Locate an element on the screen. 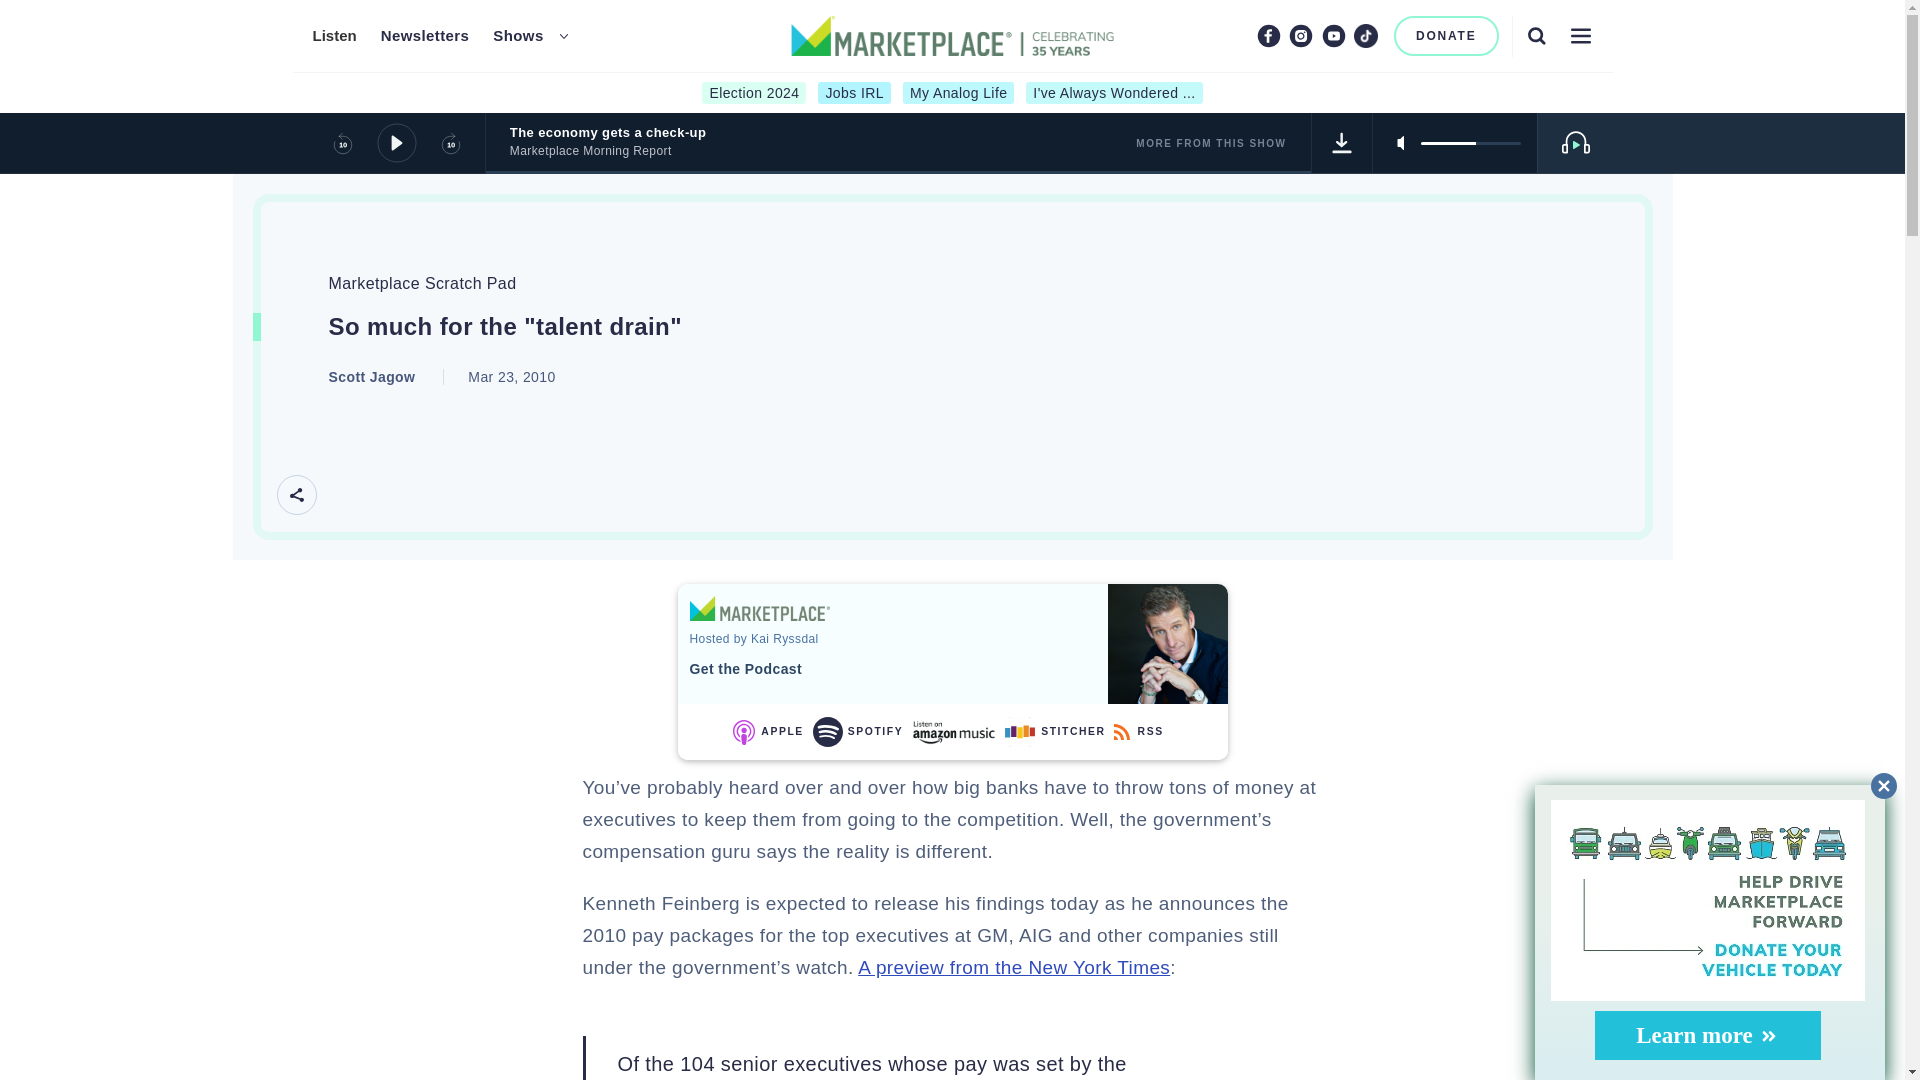 The image size is (1920, 1080). Search is located at coordinates (1536, 35).